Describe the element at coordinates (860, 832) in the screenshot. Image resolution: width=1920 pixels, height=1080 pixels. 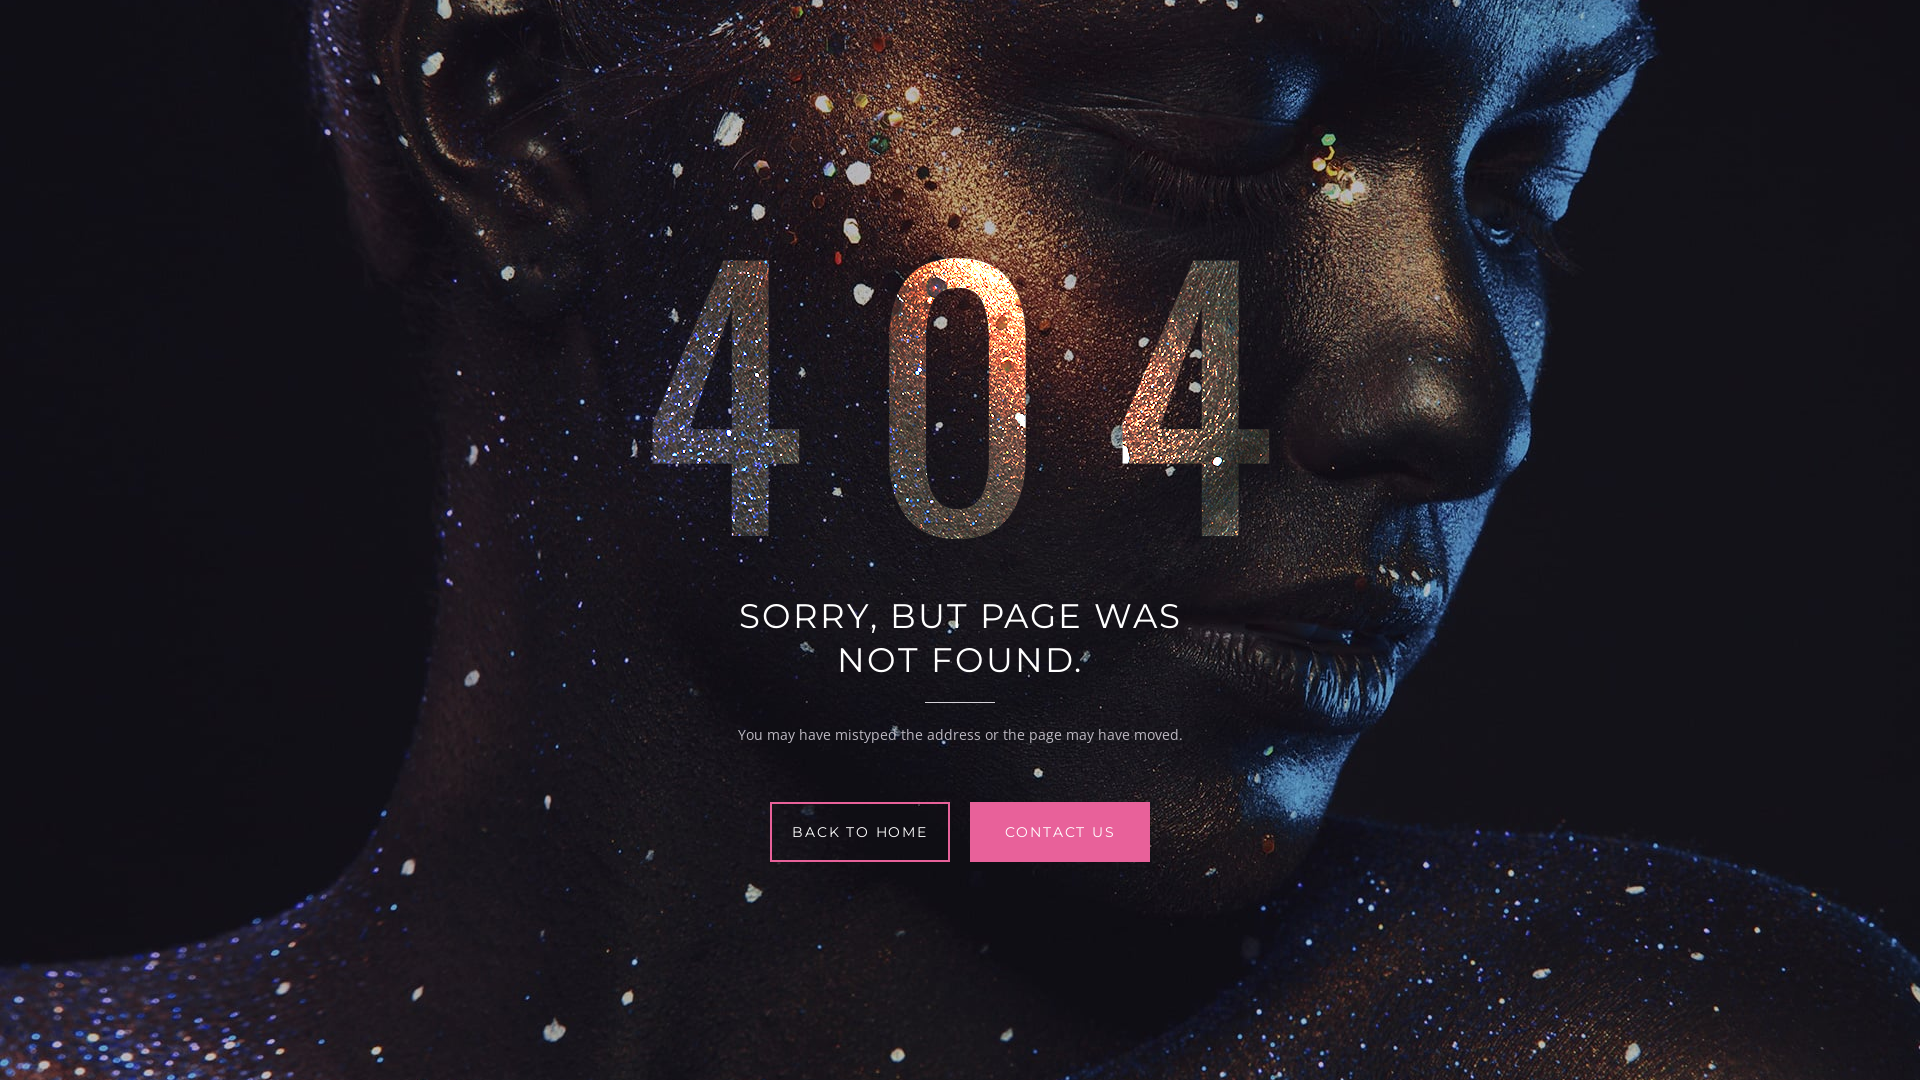
I see `BACK TO HOME` at that location.